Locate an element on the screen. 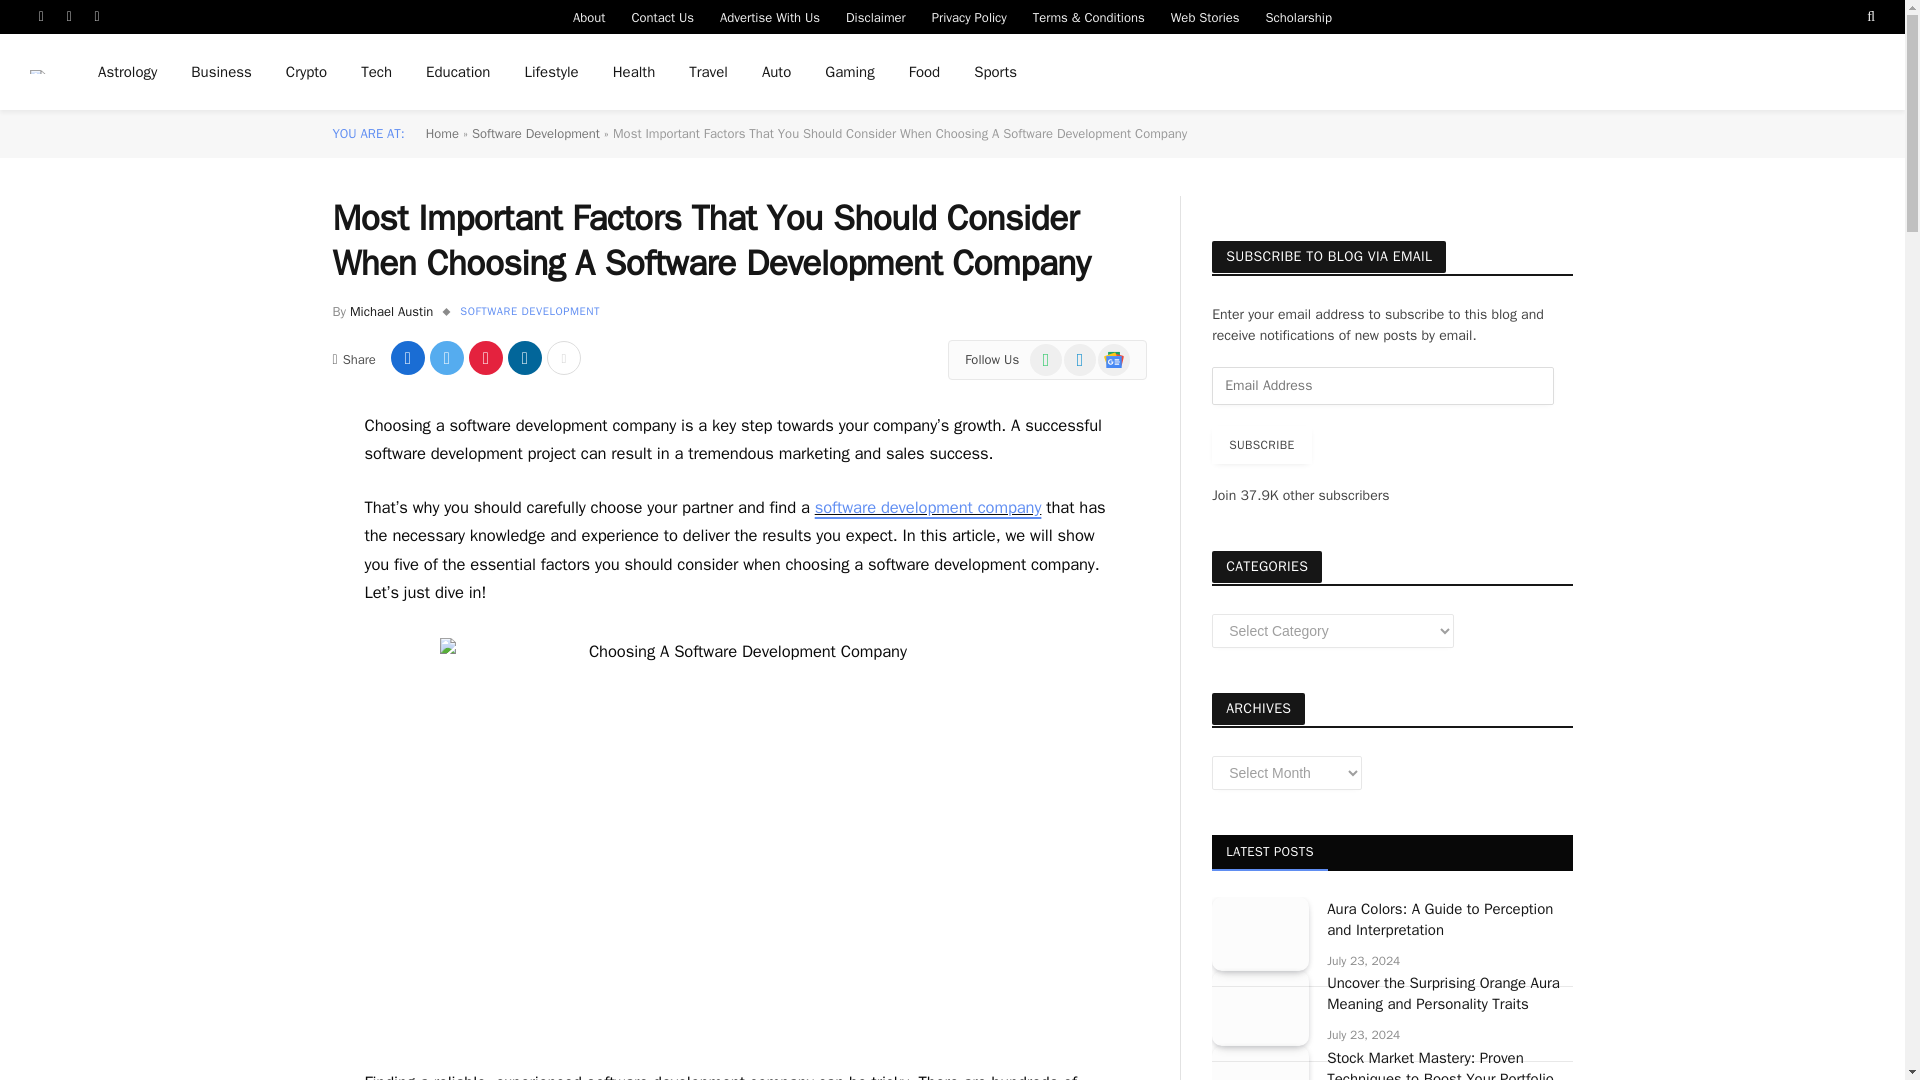 Image resolution: width=1920 pixels, height=1080 pixels. Privacy Policy is located at coordinates (969, 16).